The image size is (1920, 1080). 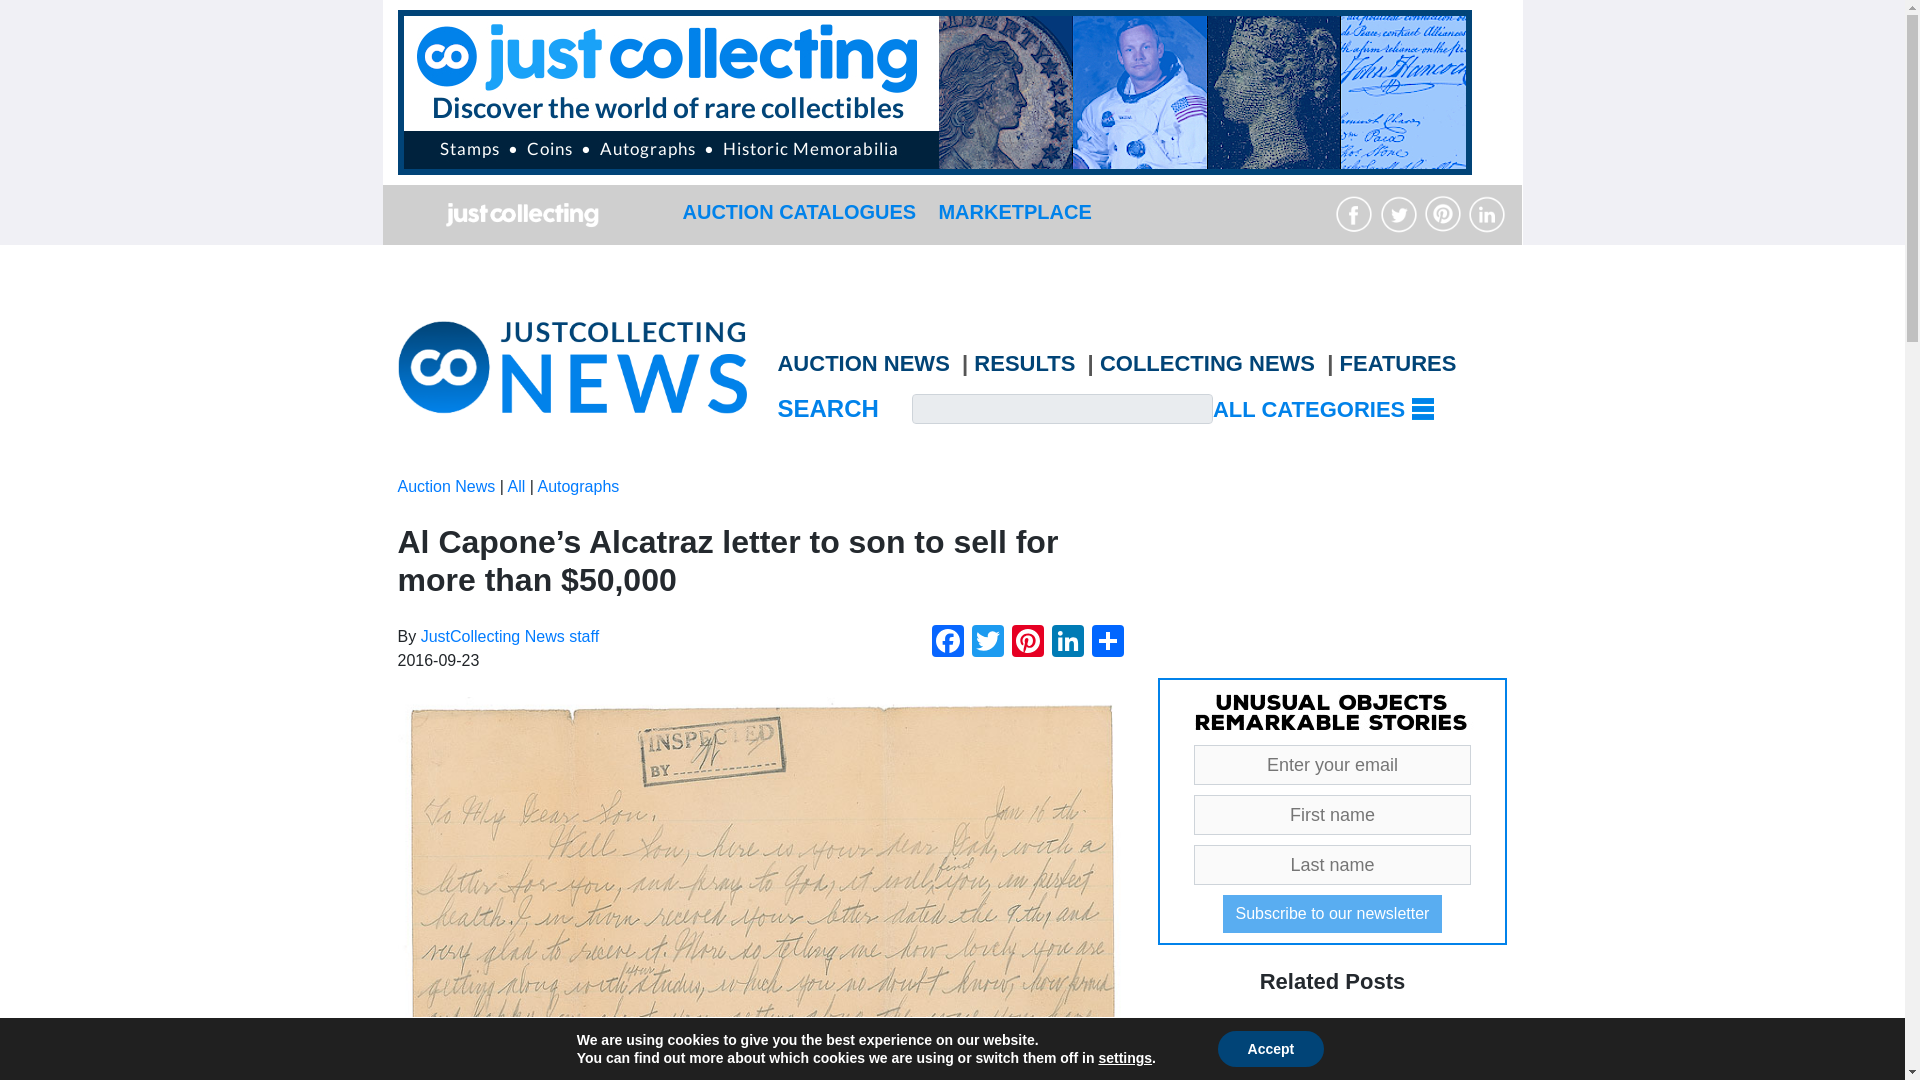 What do you see at coordinates (1333, 914) in the screenshot?
I see `Subscribe to our newsletter` at bounding box center [1333, 914].